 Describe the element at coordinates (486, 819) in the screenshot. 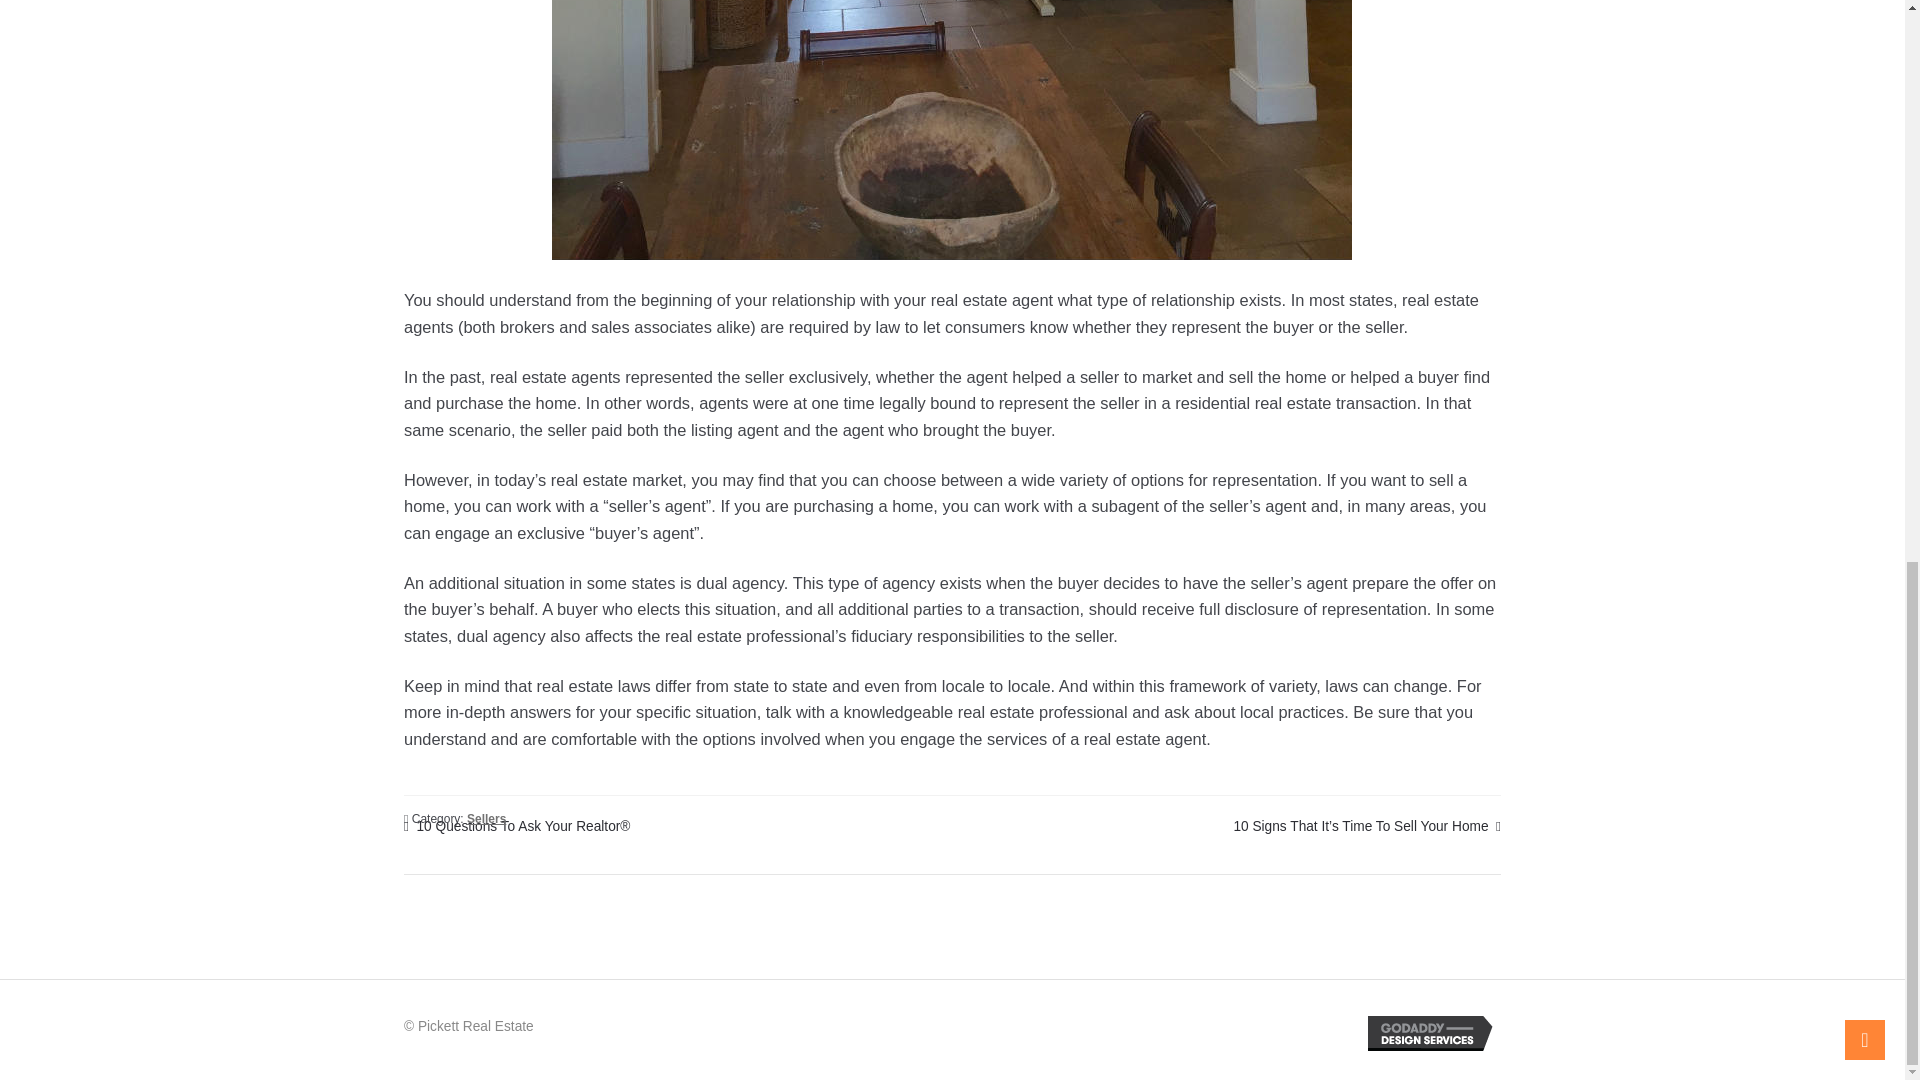

I see `Sellers` at that location.